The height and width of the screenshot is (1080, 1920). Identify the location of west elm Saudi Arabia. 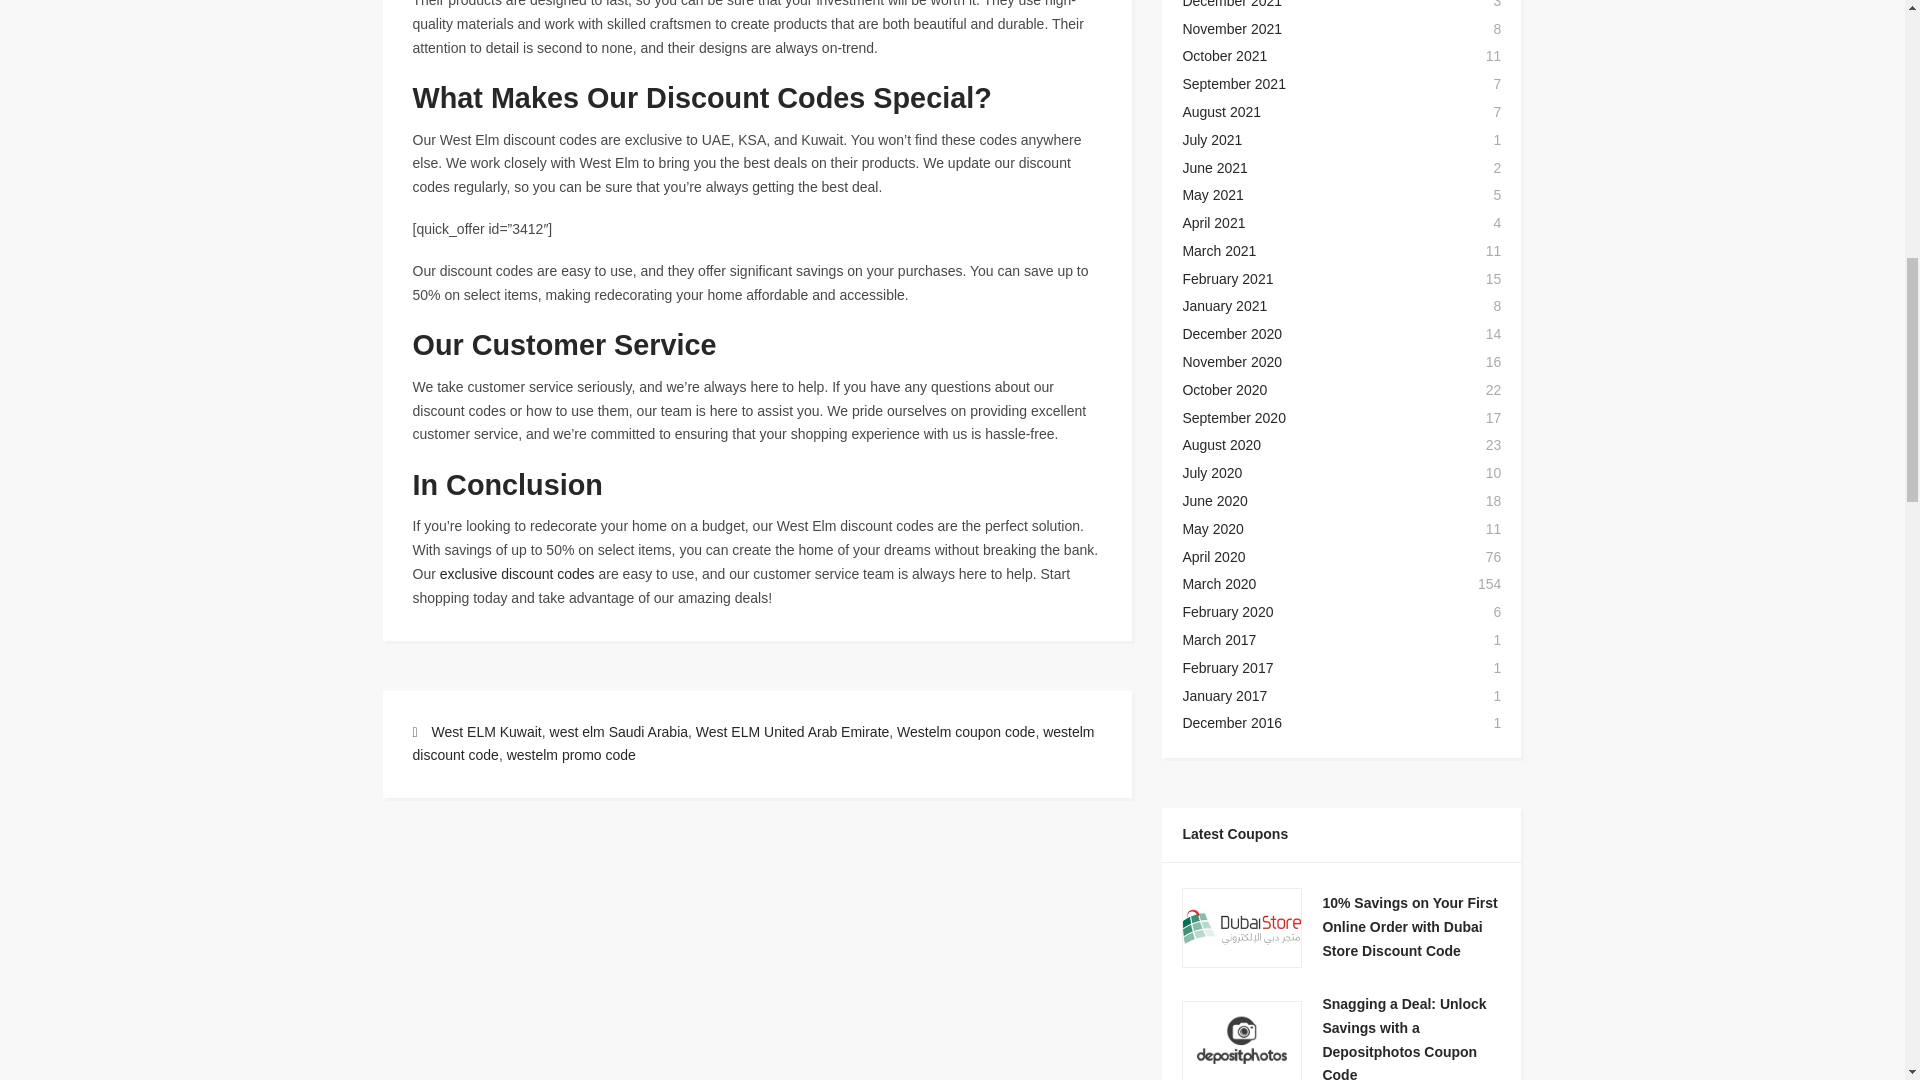
(619, 731).